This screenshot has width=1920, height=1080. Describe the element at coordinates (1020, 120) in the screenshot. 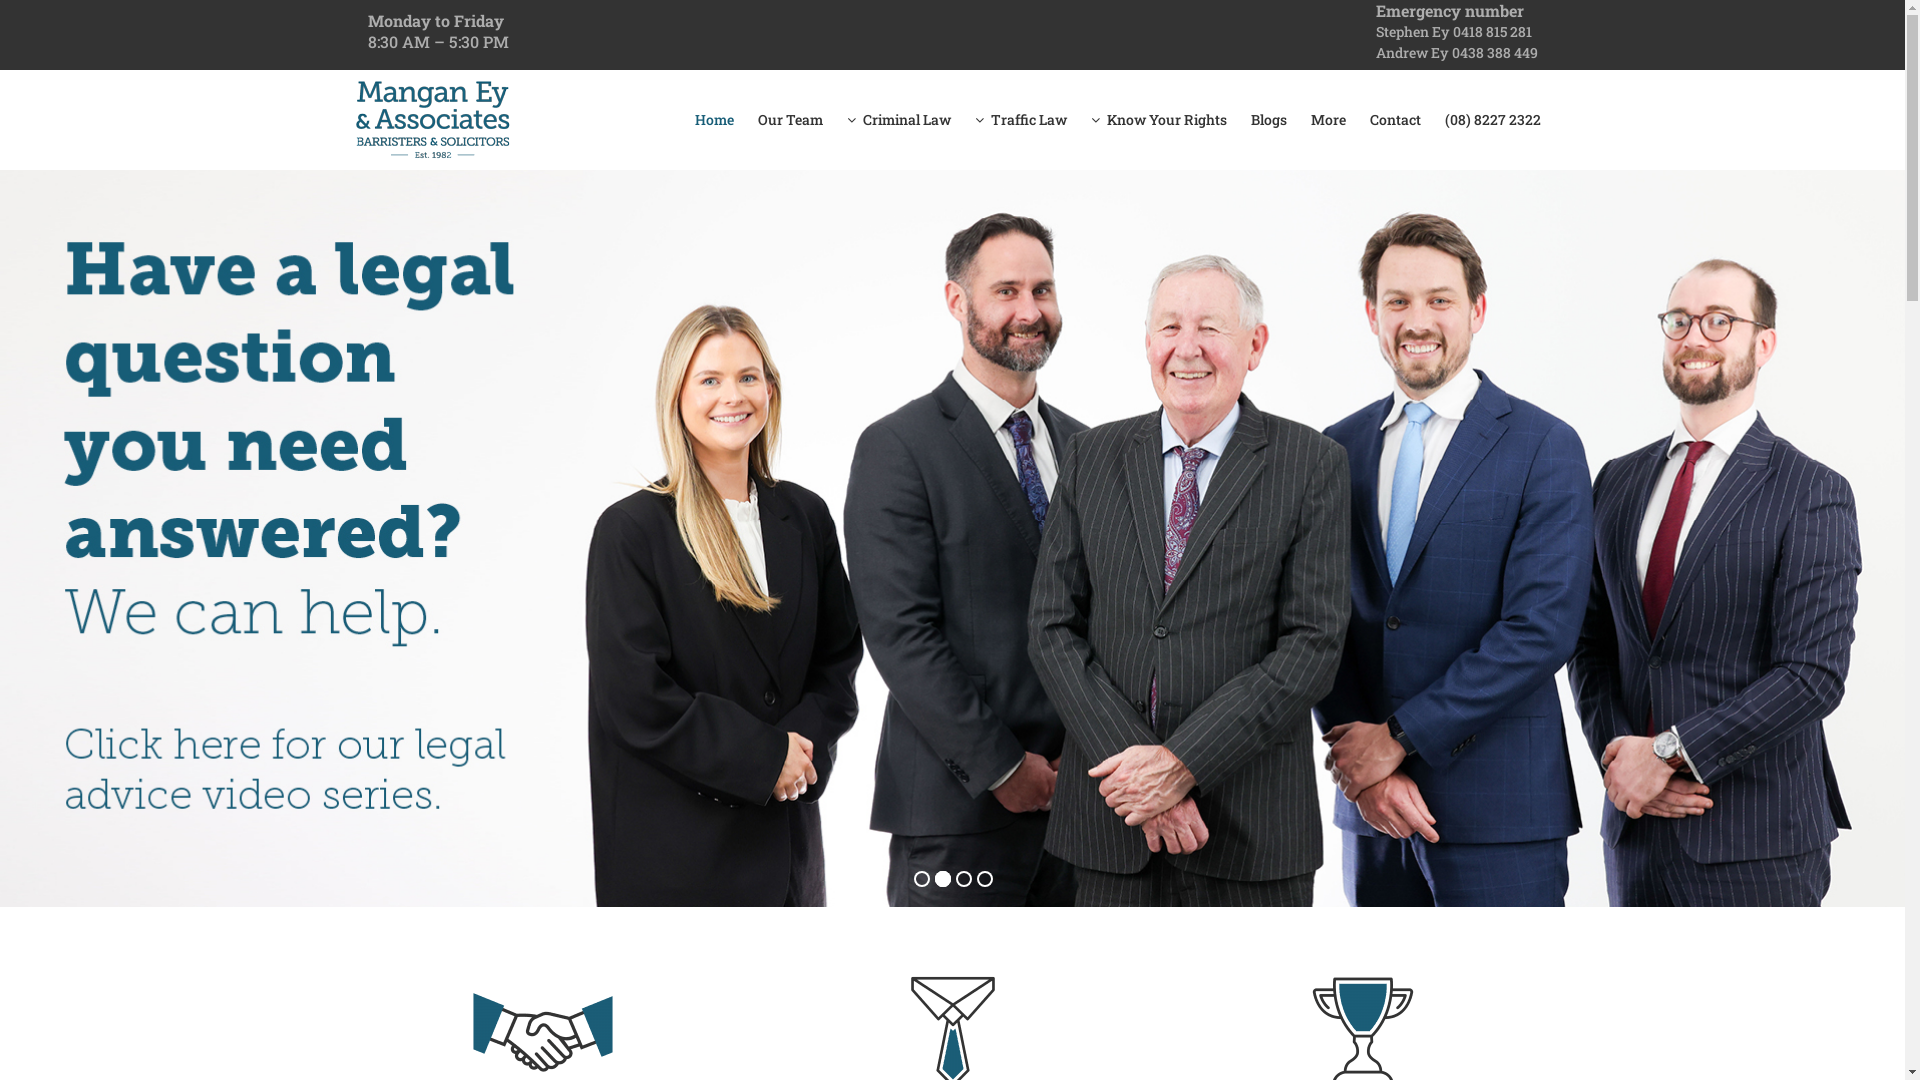

I see `Traffic Law` at that location.